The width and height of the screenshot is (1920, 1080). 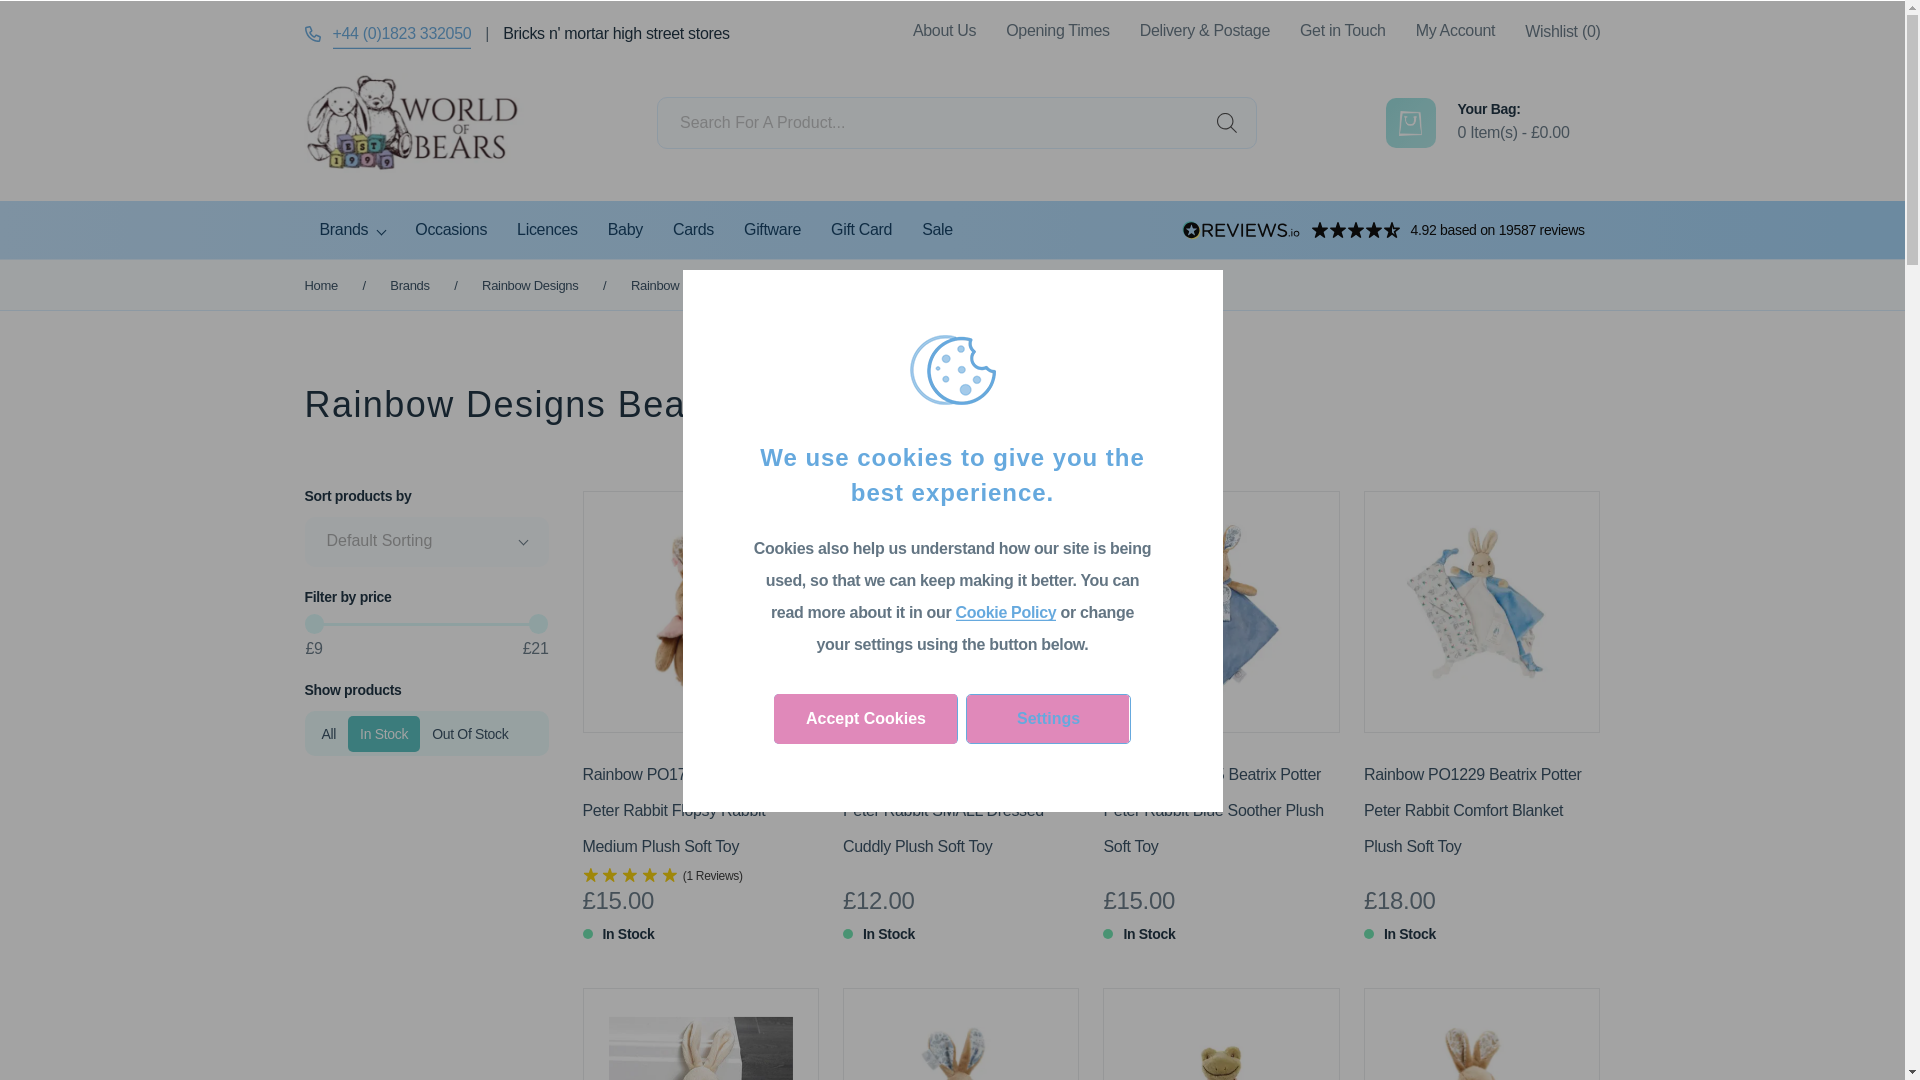 I want to click on Baby, so click(x=626, y=230).